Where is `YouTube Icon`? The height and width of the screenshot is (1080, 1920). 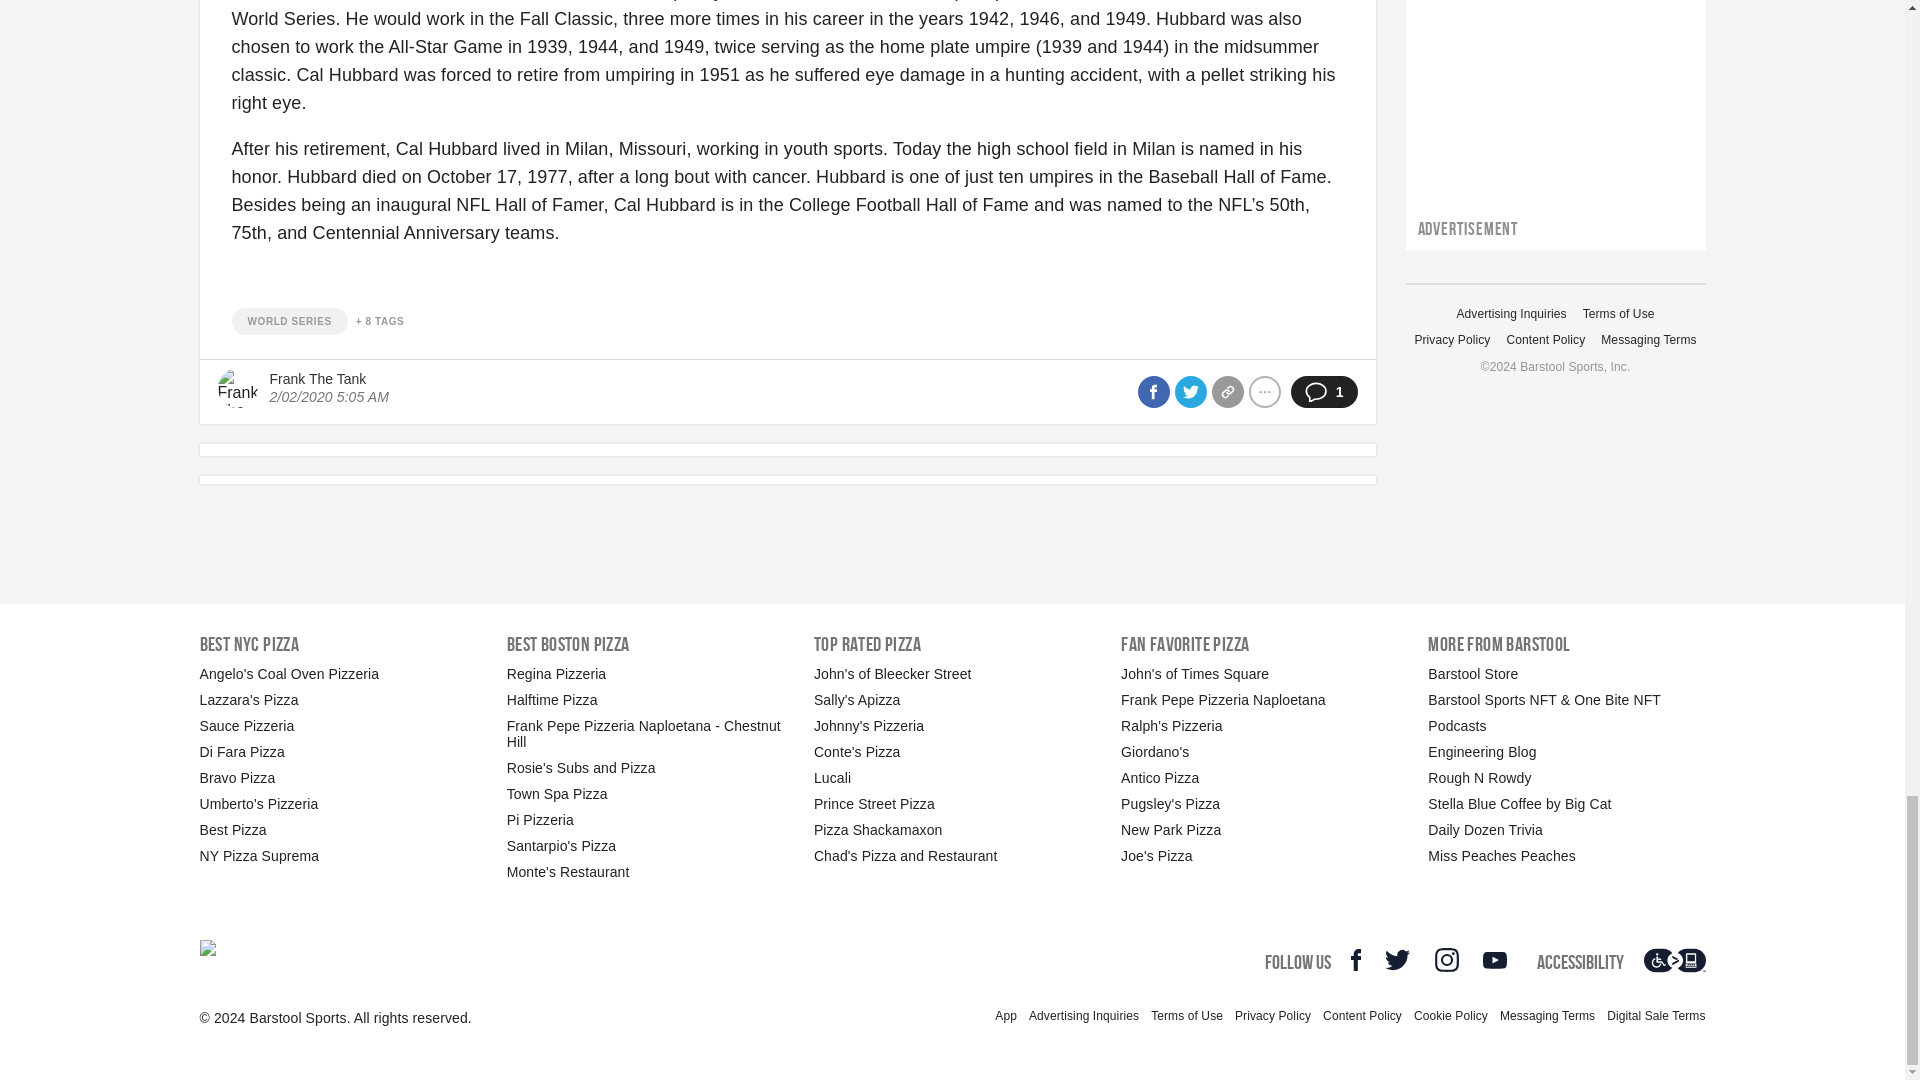 YouTube Icon is located at coordinates (1494, 960).